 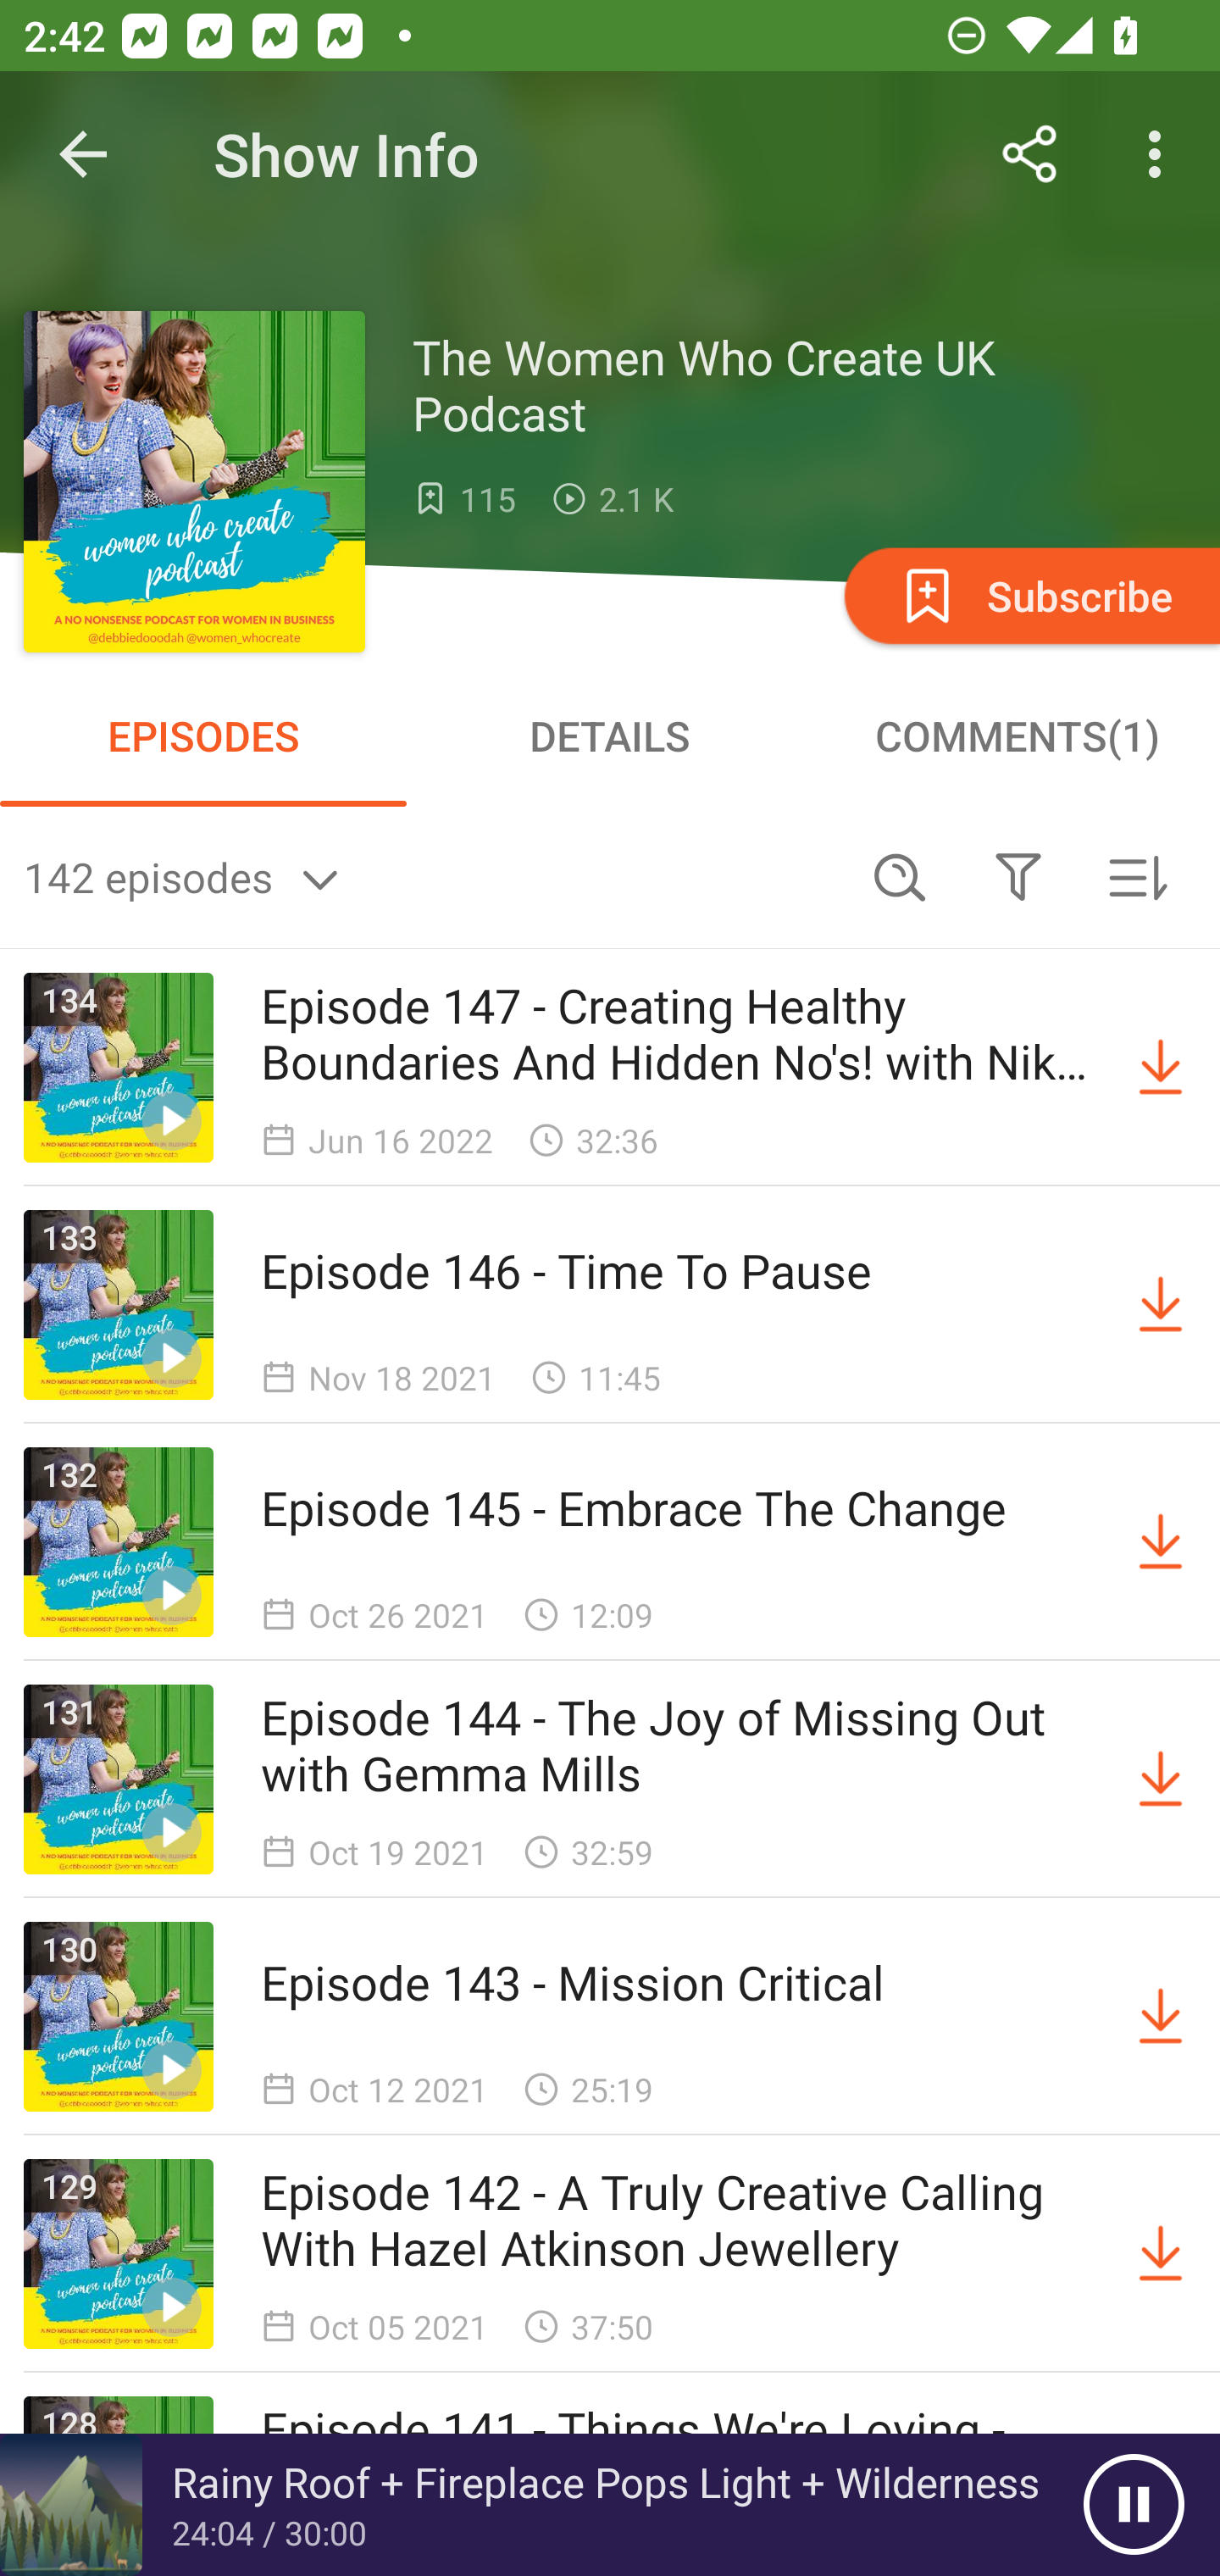 I want to click on Download, so click(x=1161, y=1304).